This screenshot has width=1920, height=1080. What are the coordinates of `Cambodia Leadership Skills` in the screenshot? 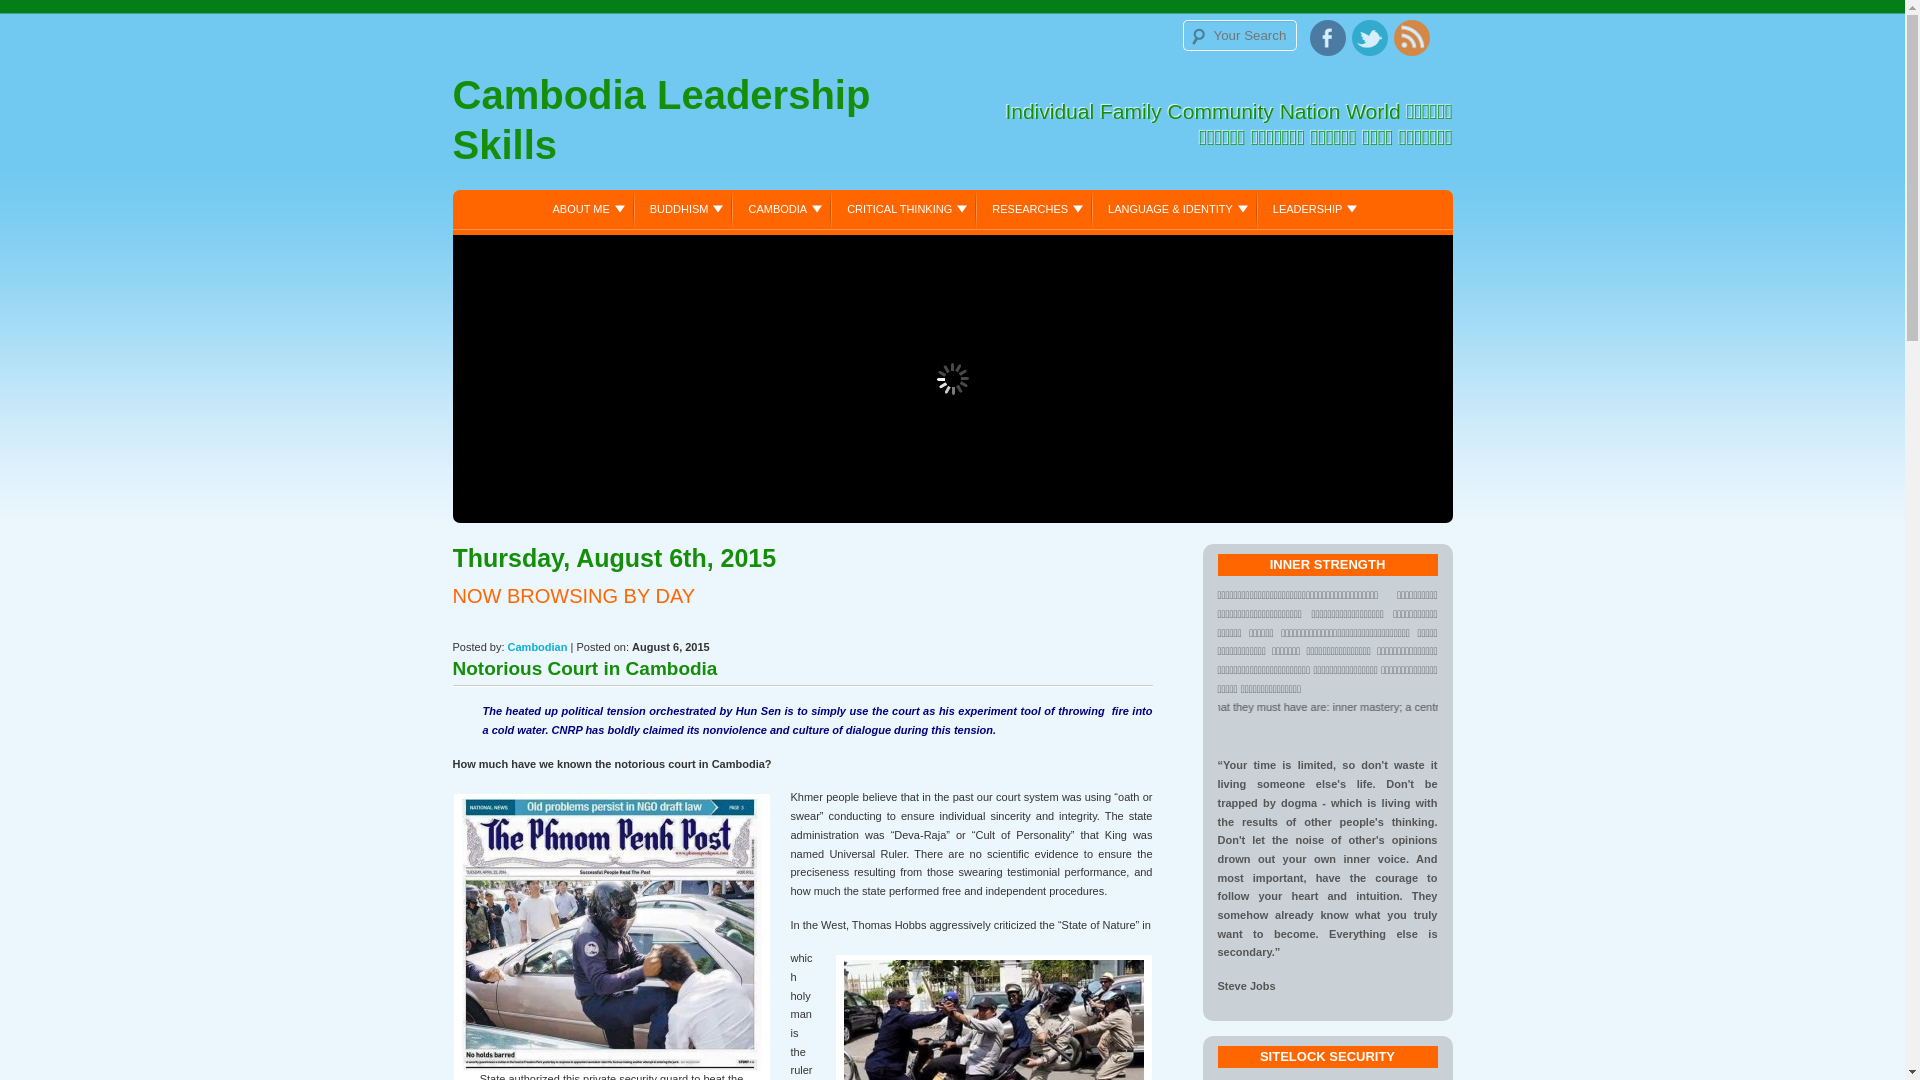 It's located at (702, 125).